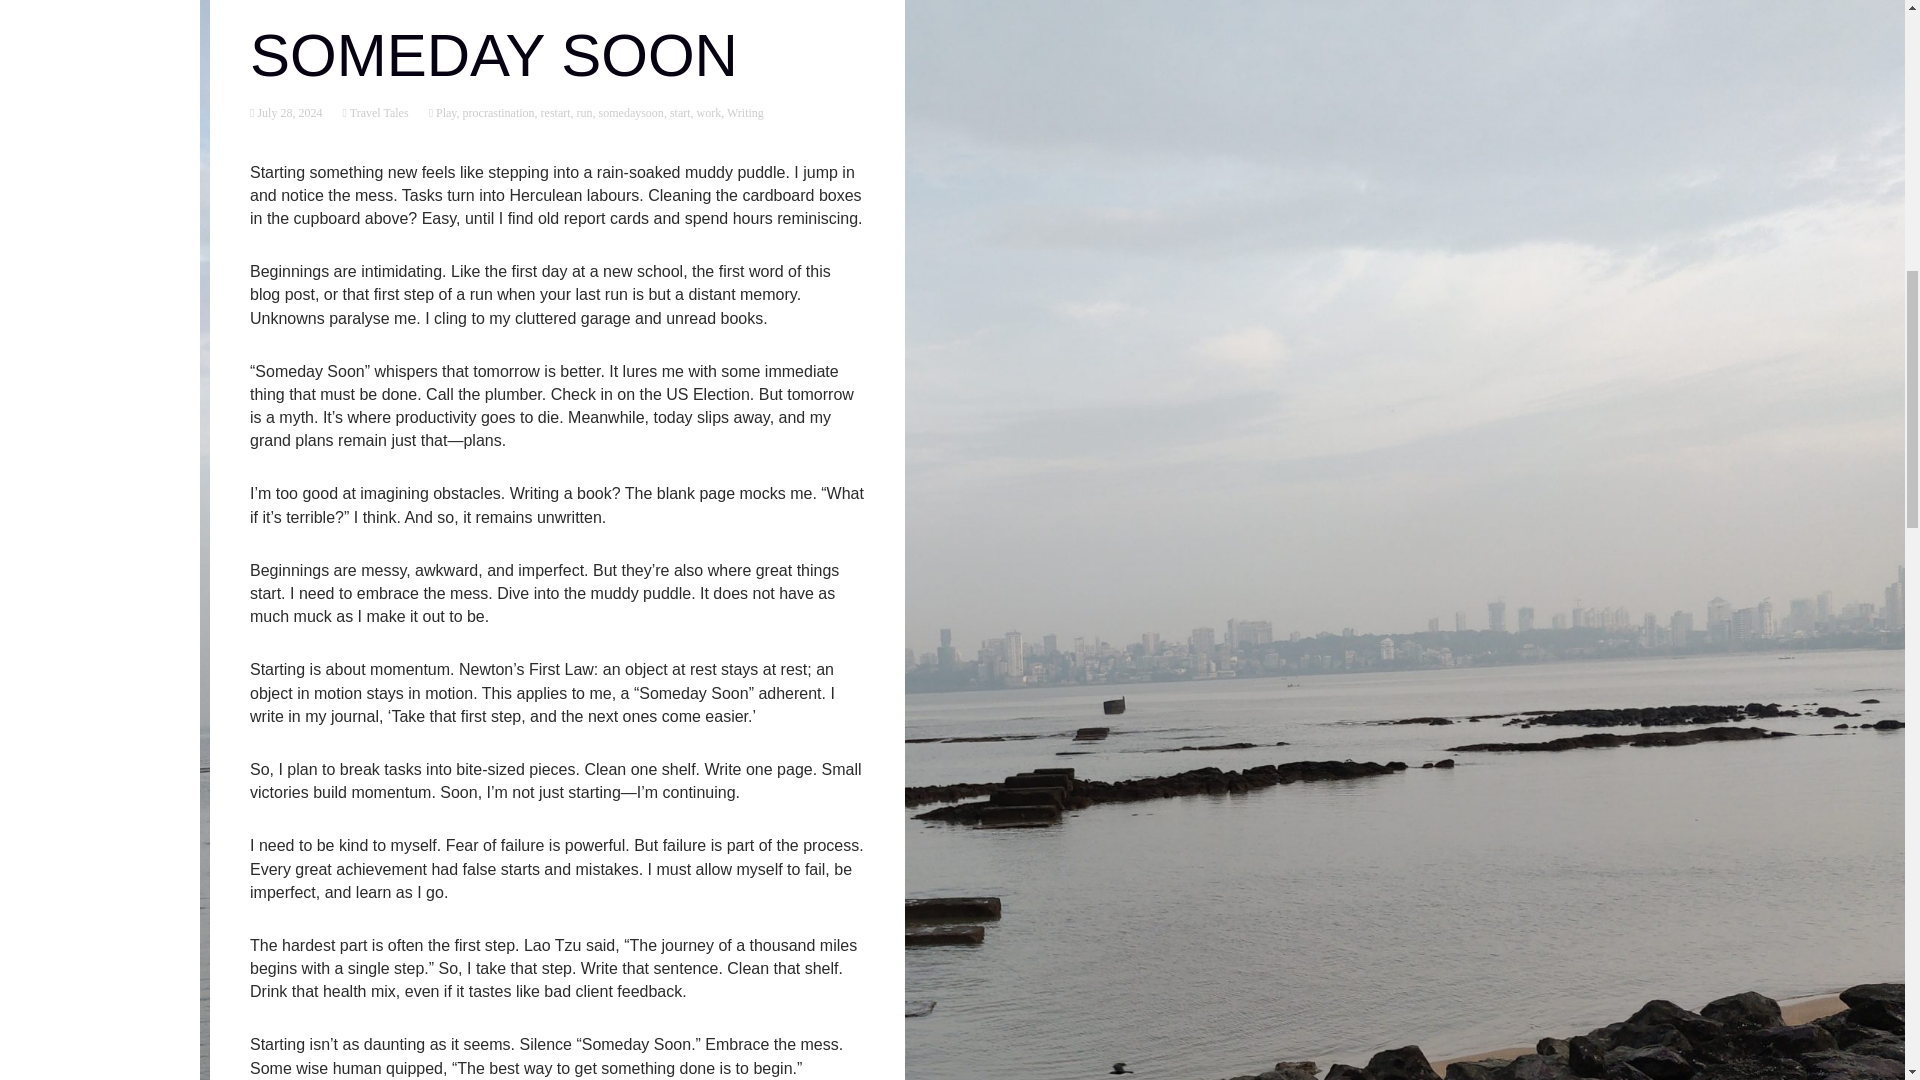  What do you see at coordinates (378, 112) in the screenshot?
I see `Travel Tales` at bounding box center [378, 112].